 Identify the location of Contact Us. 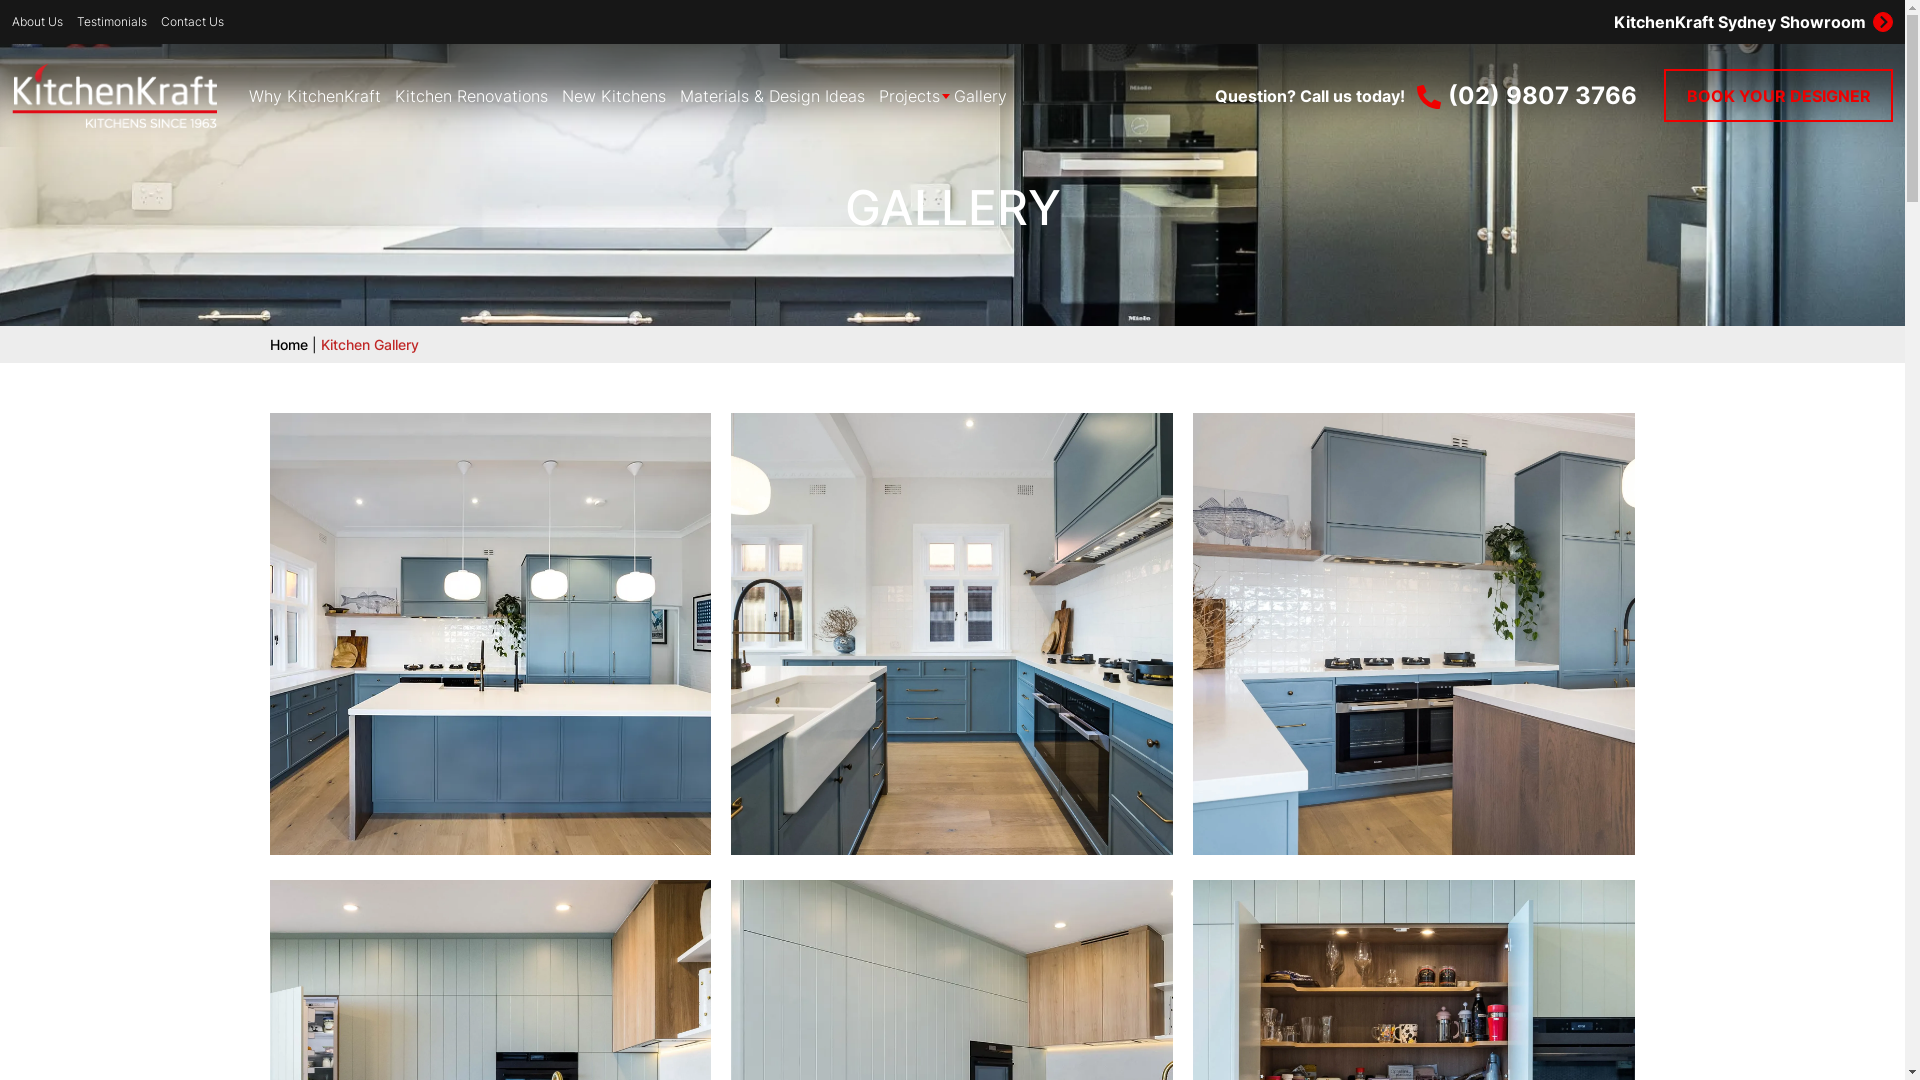
(192, 22).